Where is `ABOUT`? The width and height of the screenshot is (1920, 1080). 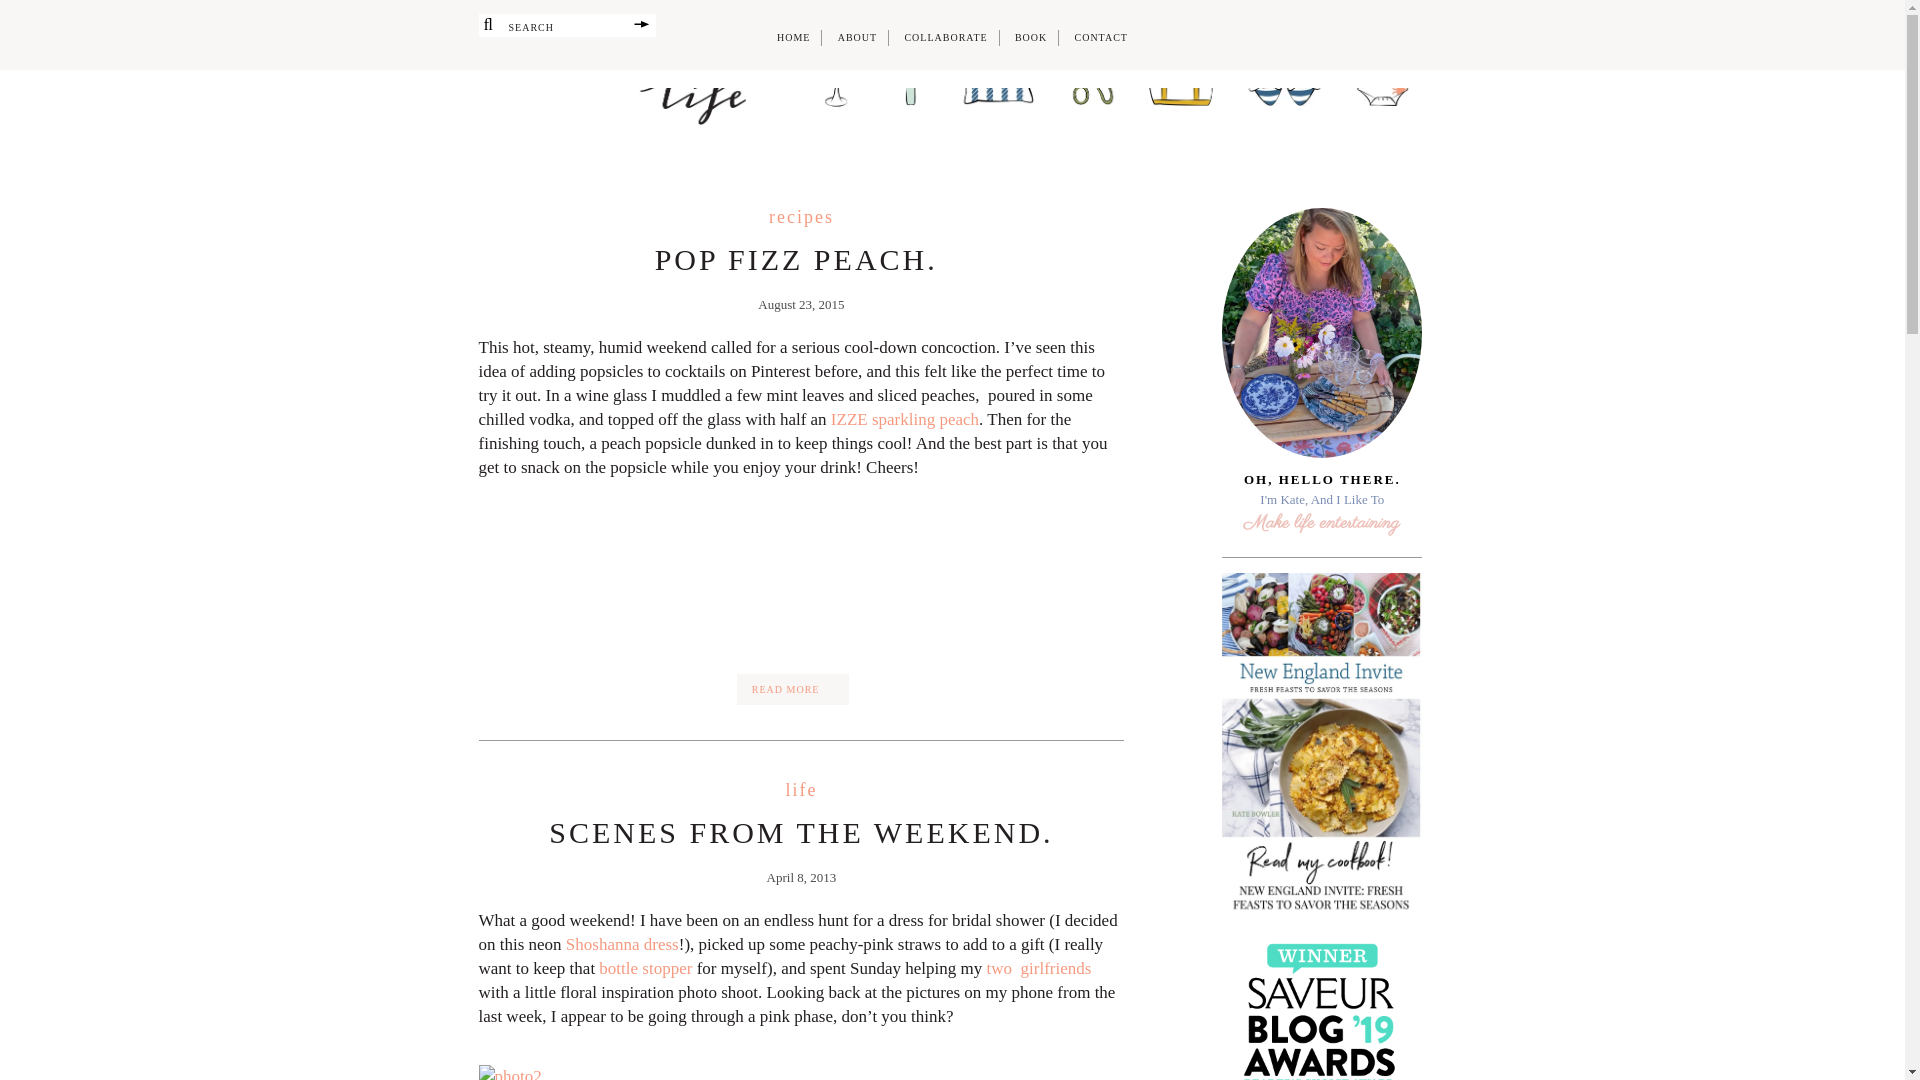
ABOUT is located at coordinates (857, 38).